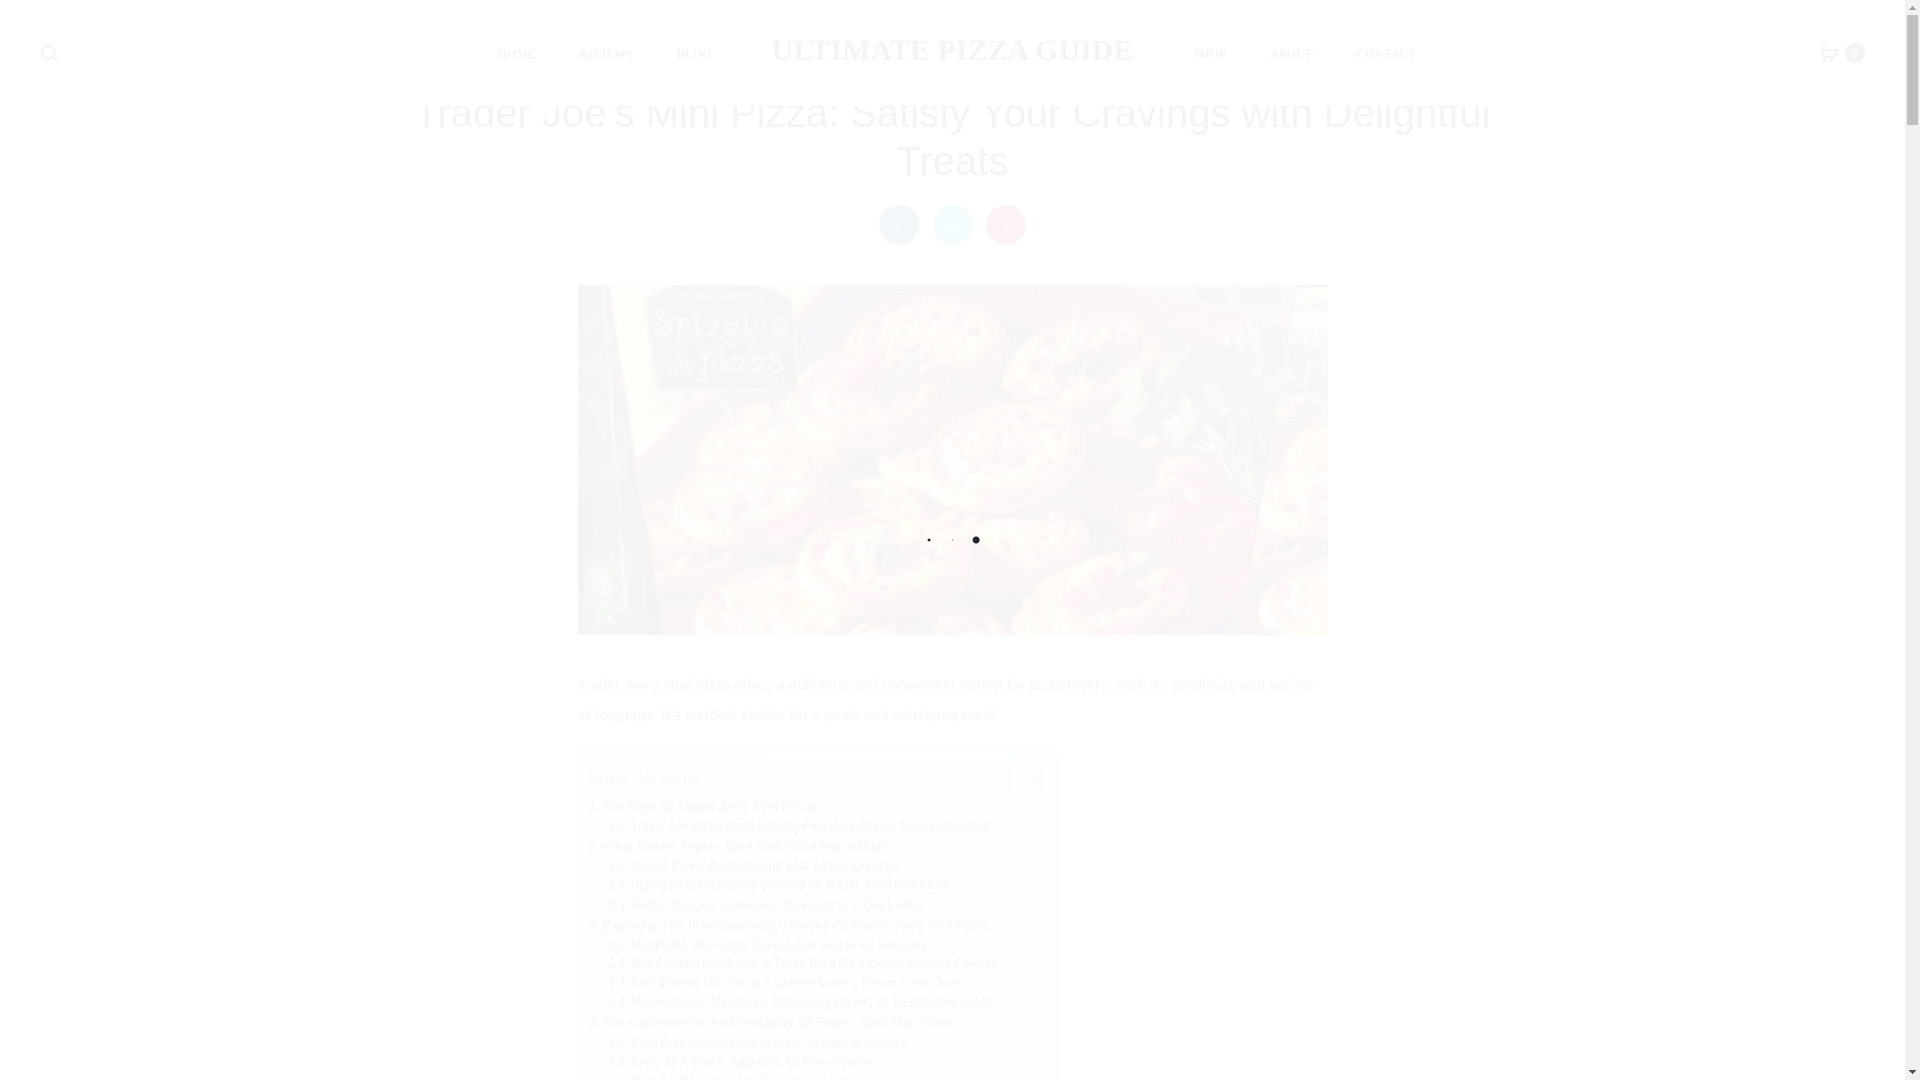  Describe the element at coordinates (952, 49) in the screenshot. I see `ULTIMATE PIZZA GUIDE` at that location.